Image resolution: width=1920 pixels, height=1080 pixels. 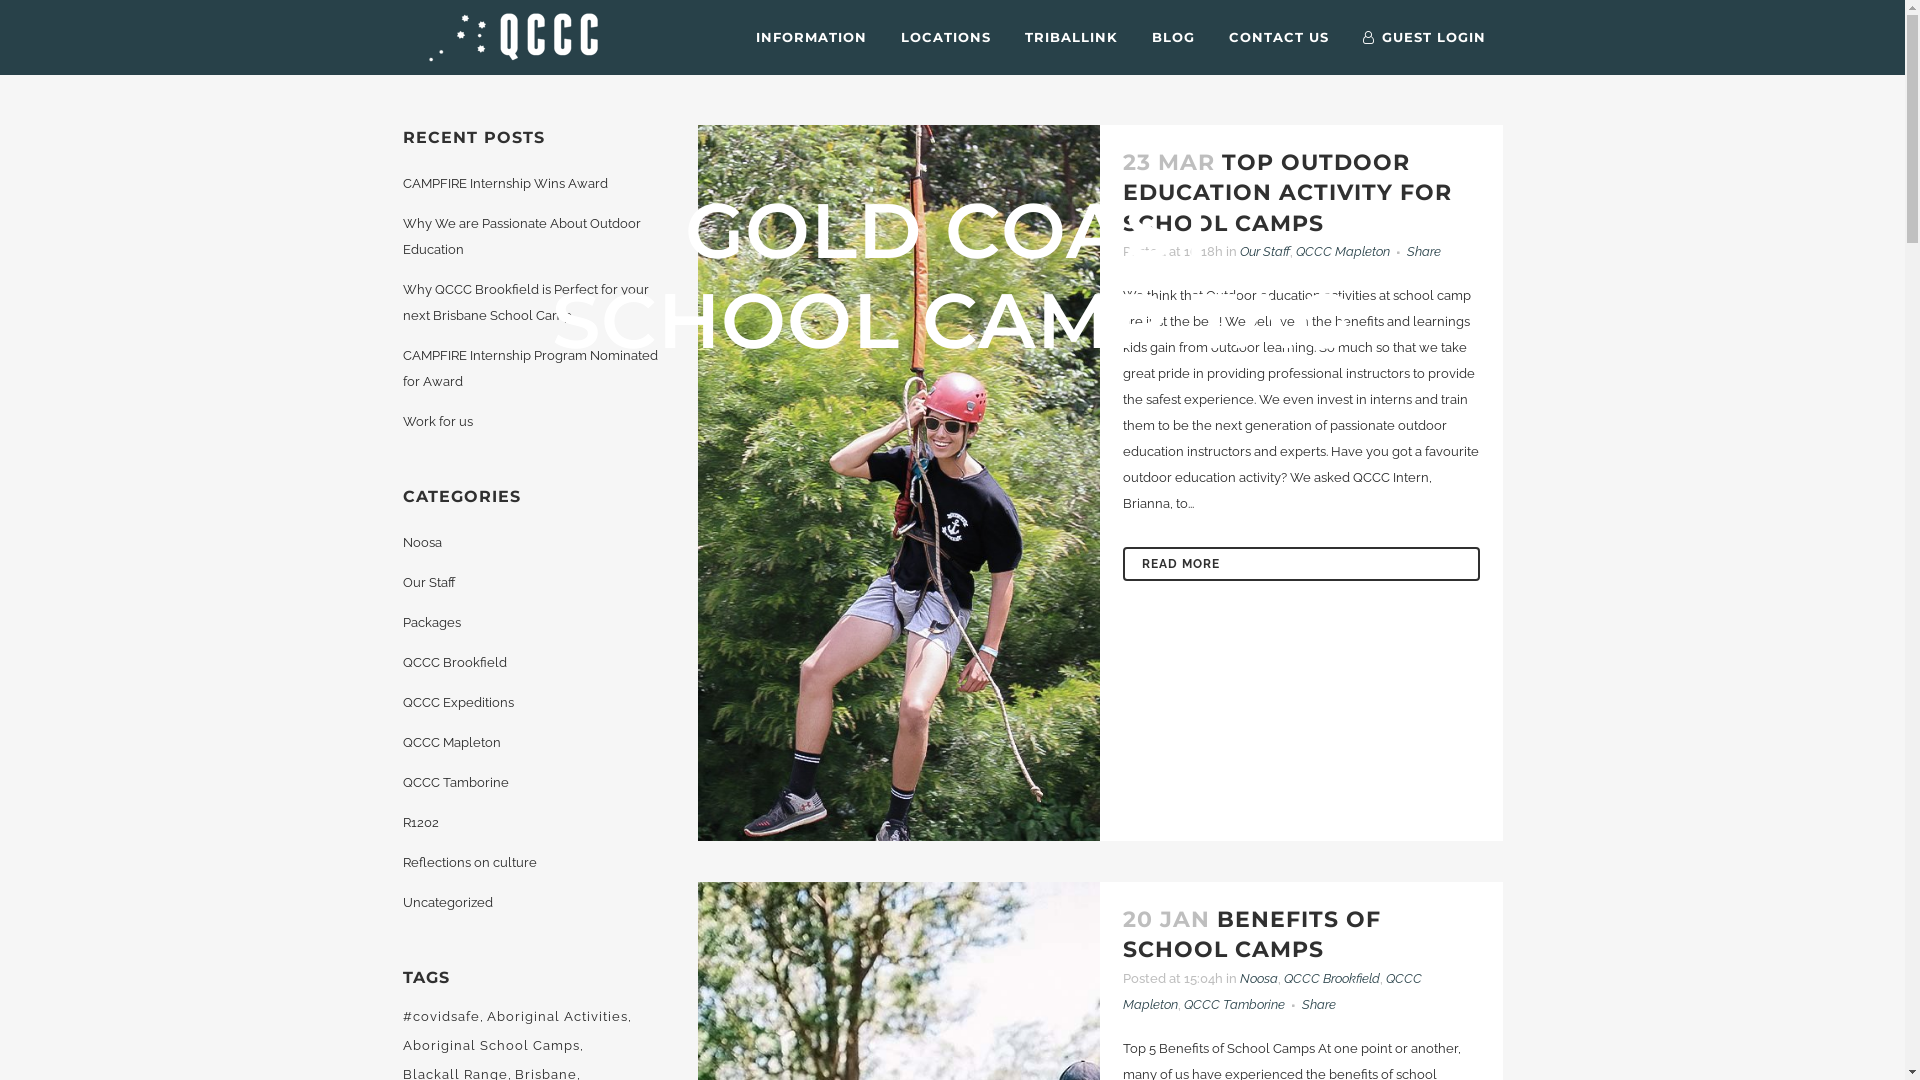 I want to click on Noosa, so click(x=1259, y=978).